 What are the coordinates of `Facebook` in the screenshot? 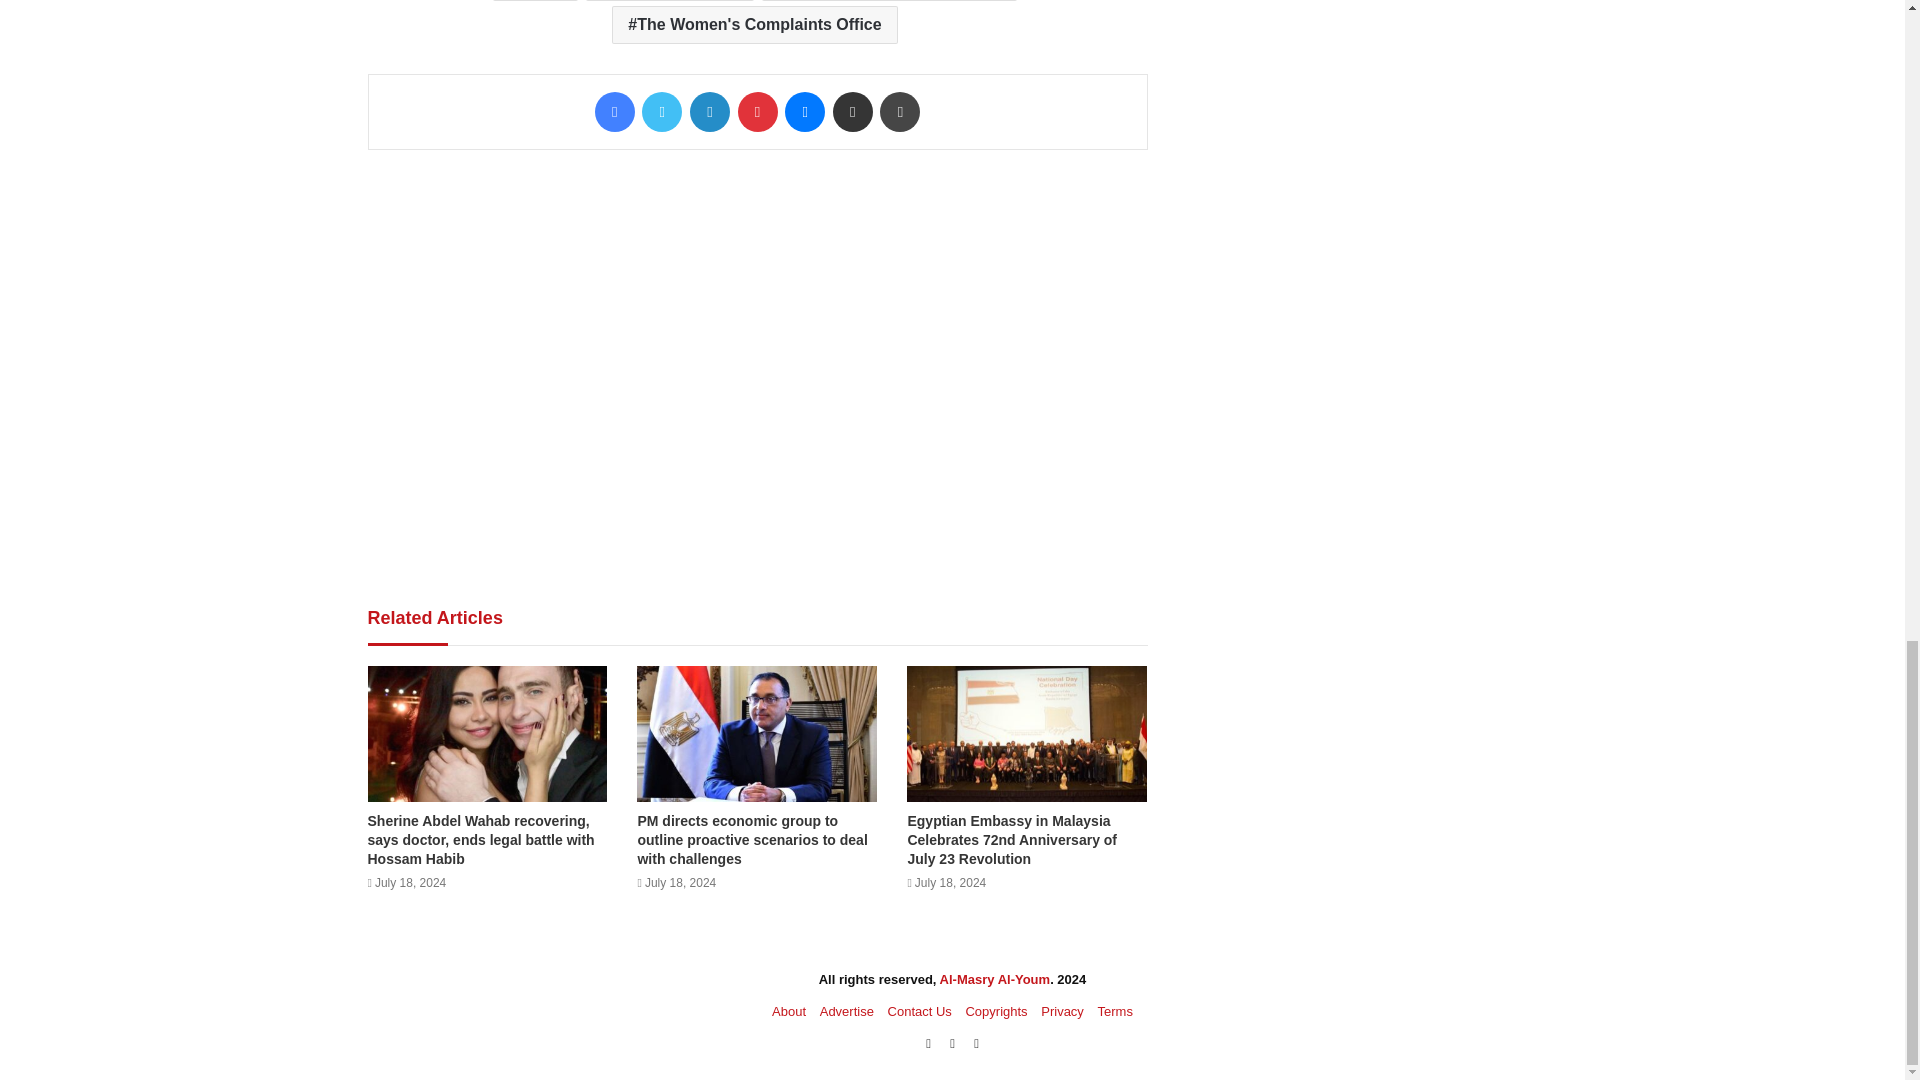 It's located at (615, 111).